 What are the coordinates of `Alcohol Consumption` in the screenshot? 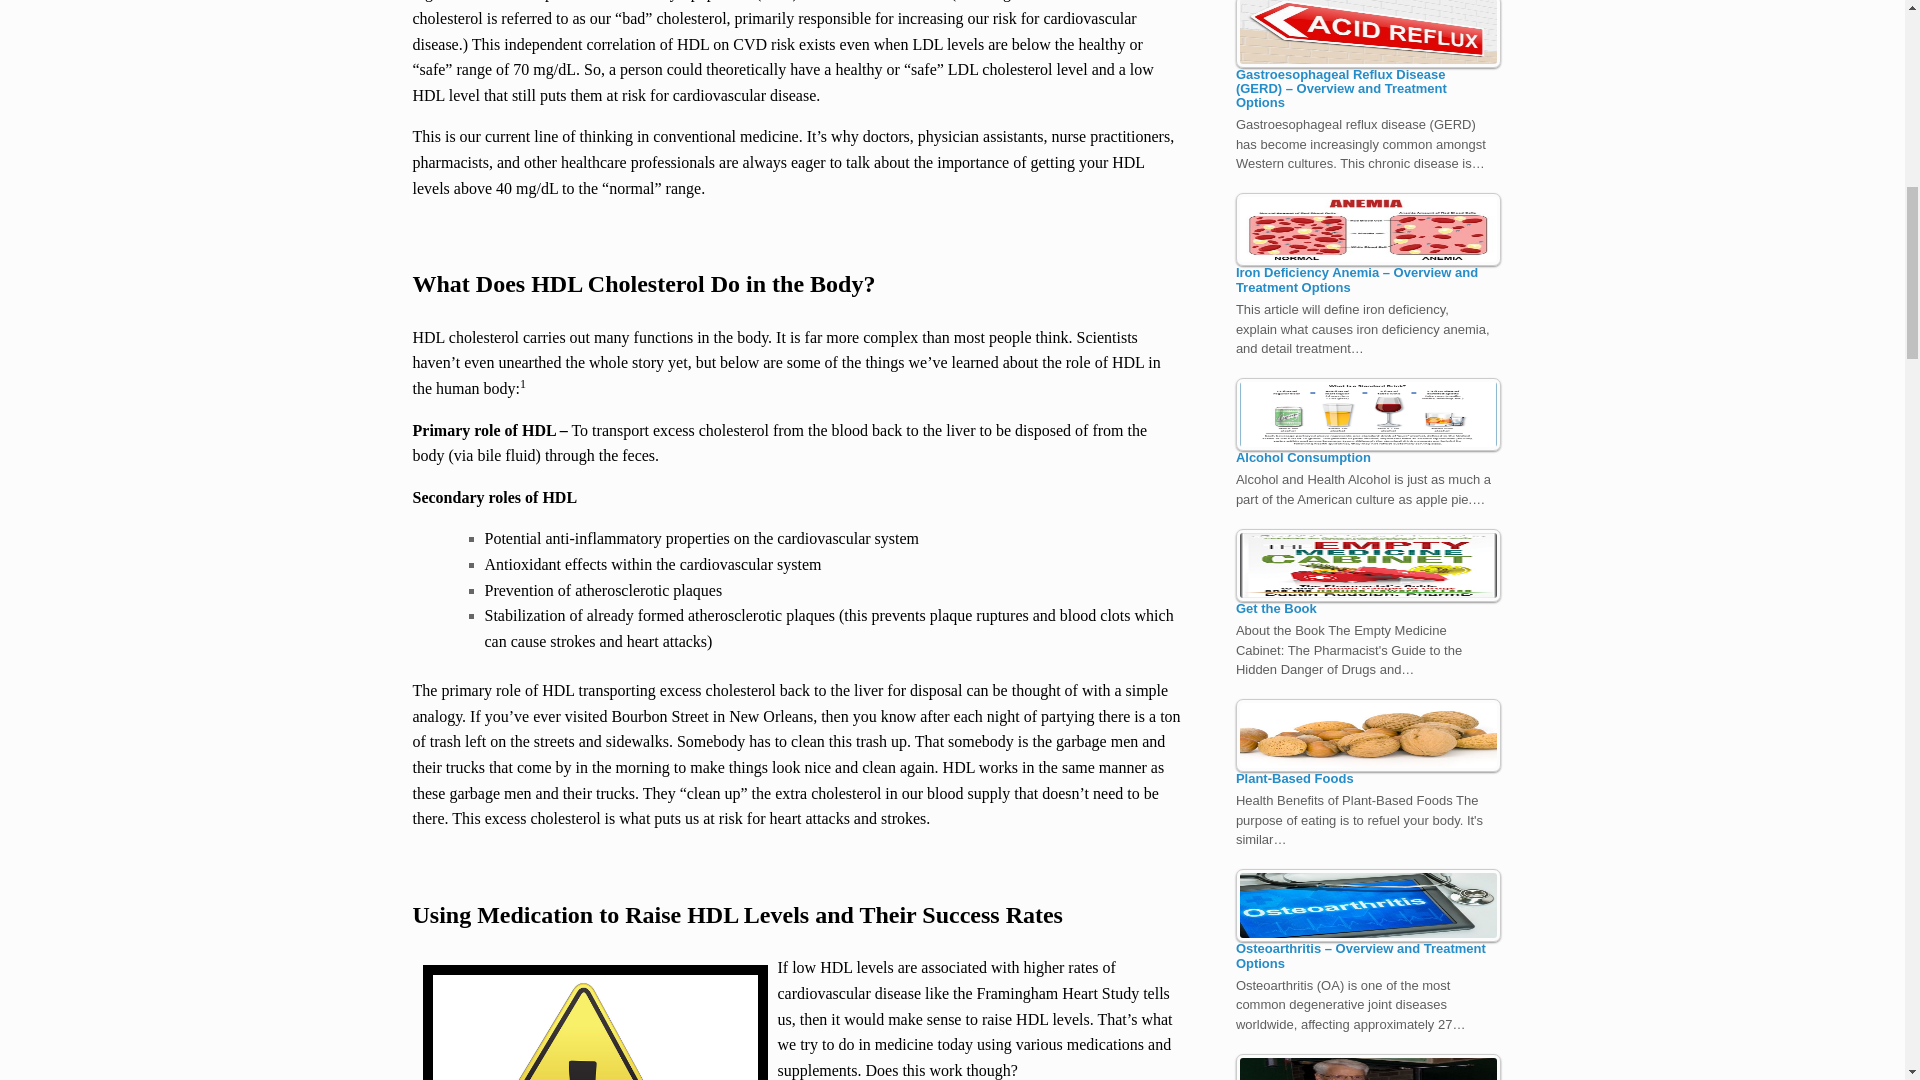 It's located at (1368, 414).